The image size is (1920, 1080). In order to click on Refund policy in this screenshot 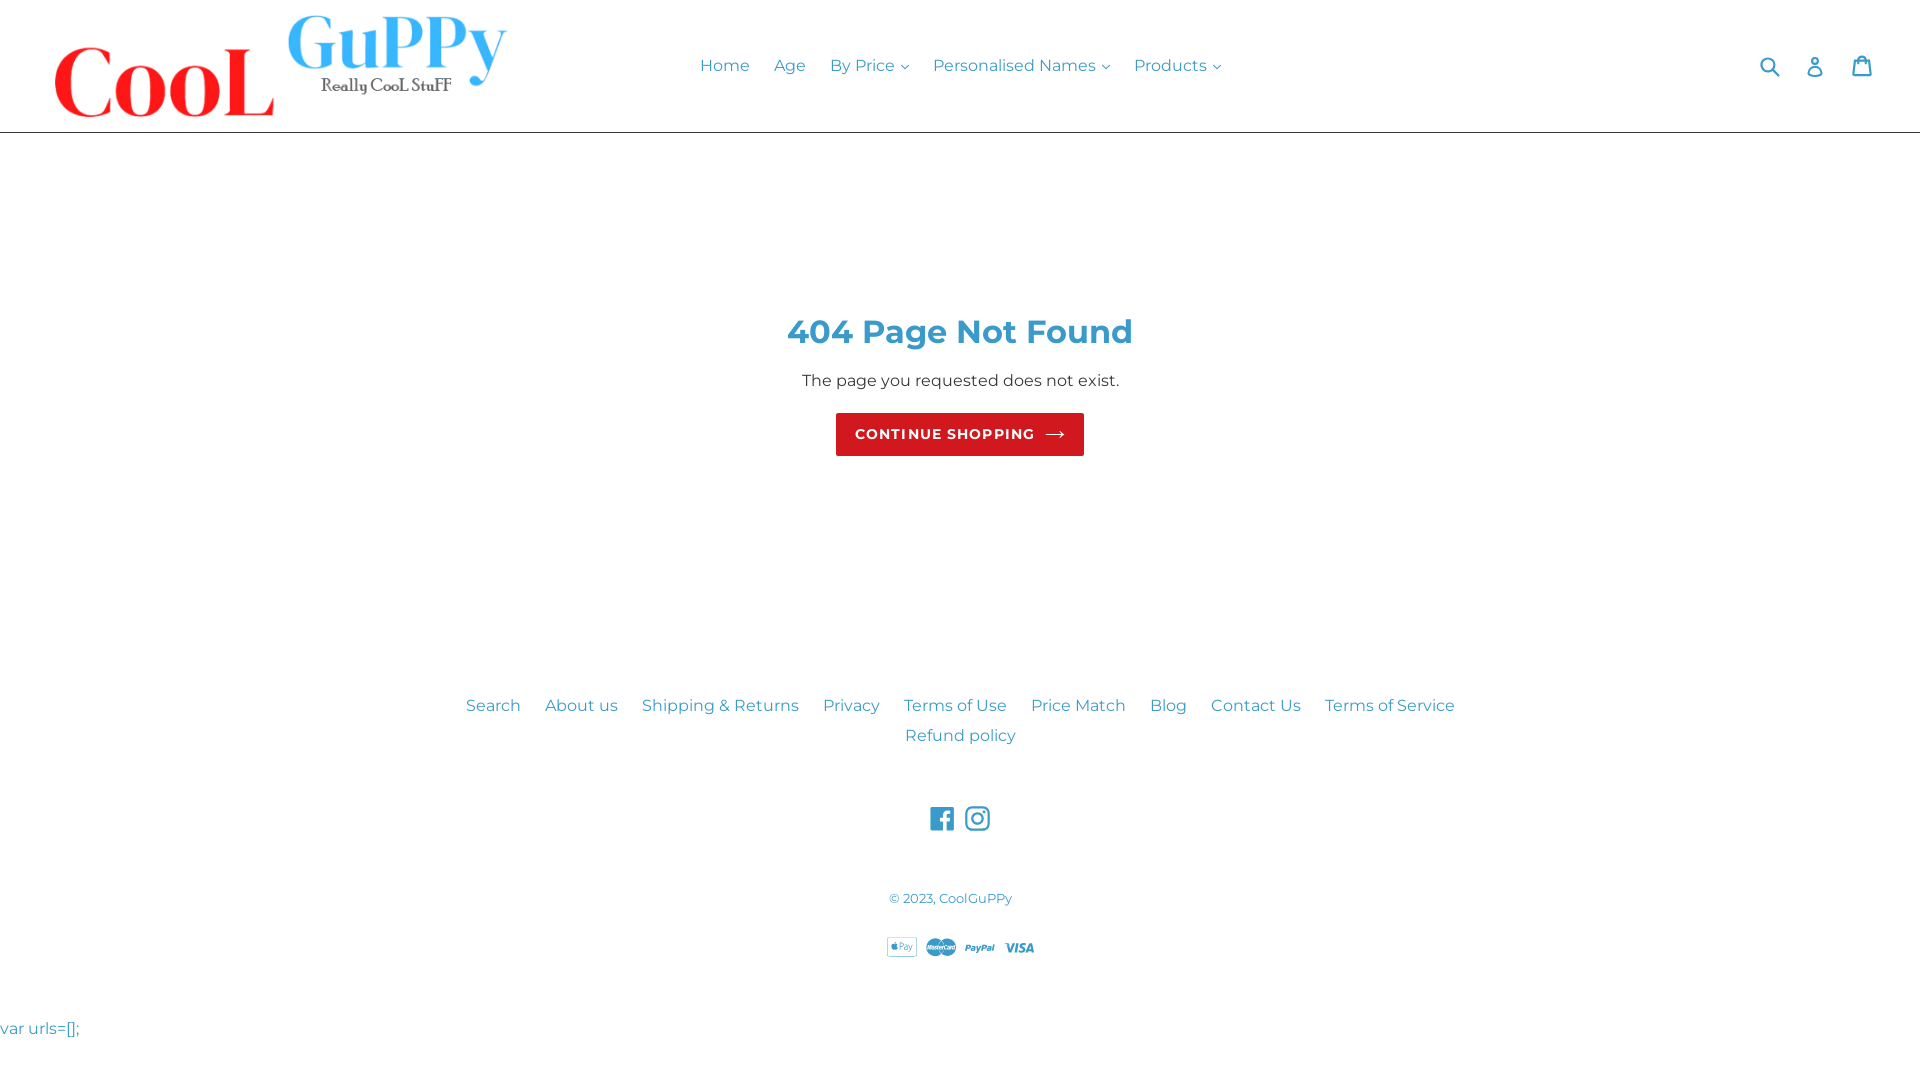, I will do `click(960, 736)`.